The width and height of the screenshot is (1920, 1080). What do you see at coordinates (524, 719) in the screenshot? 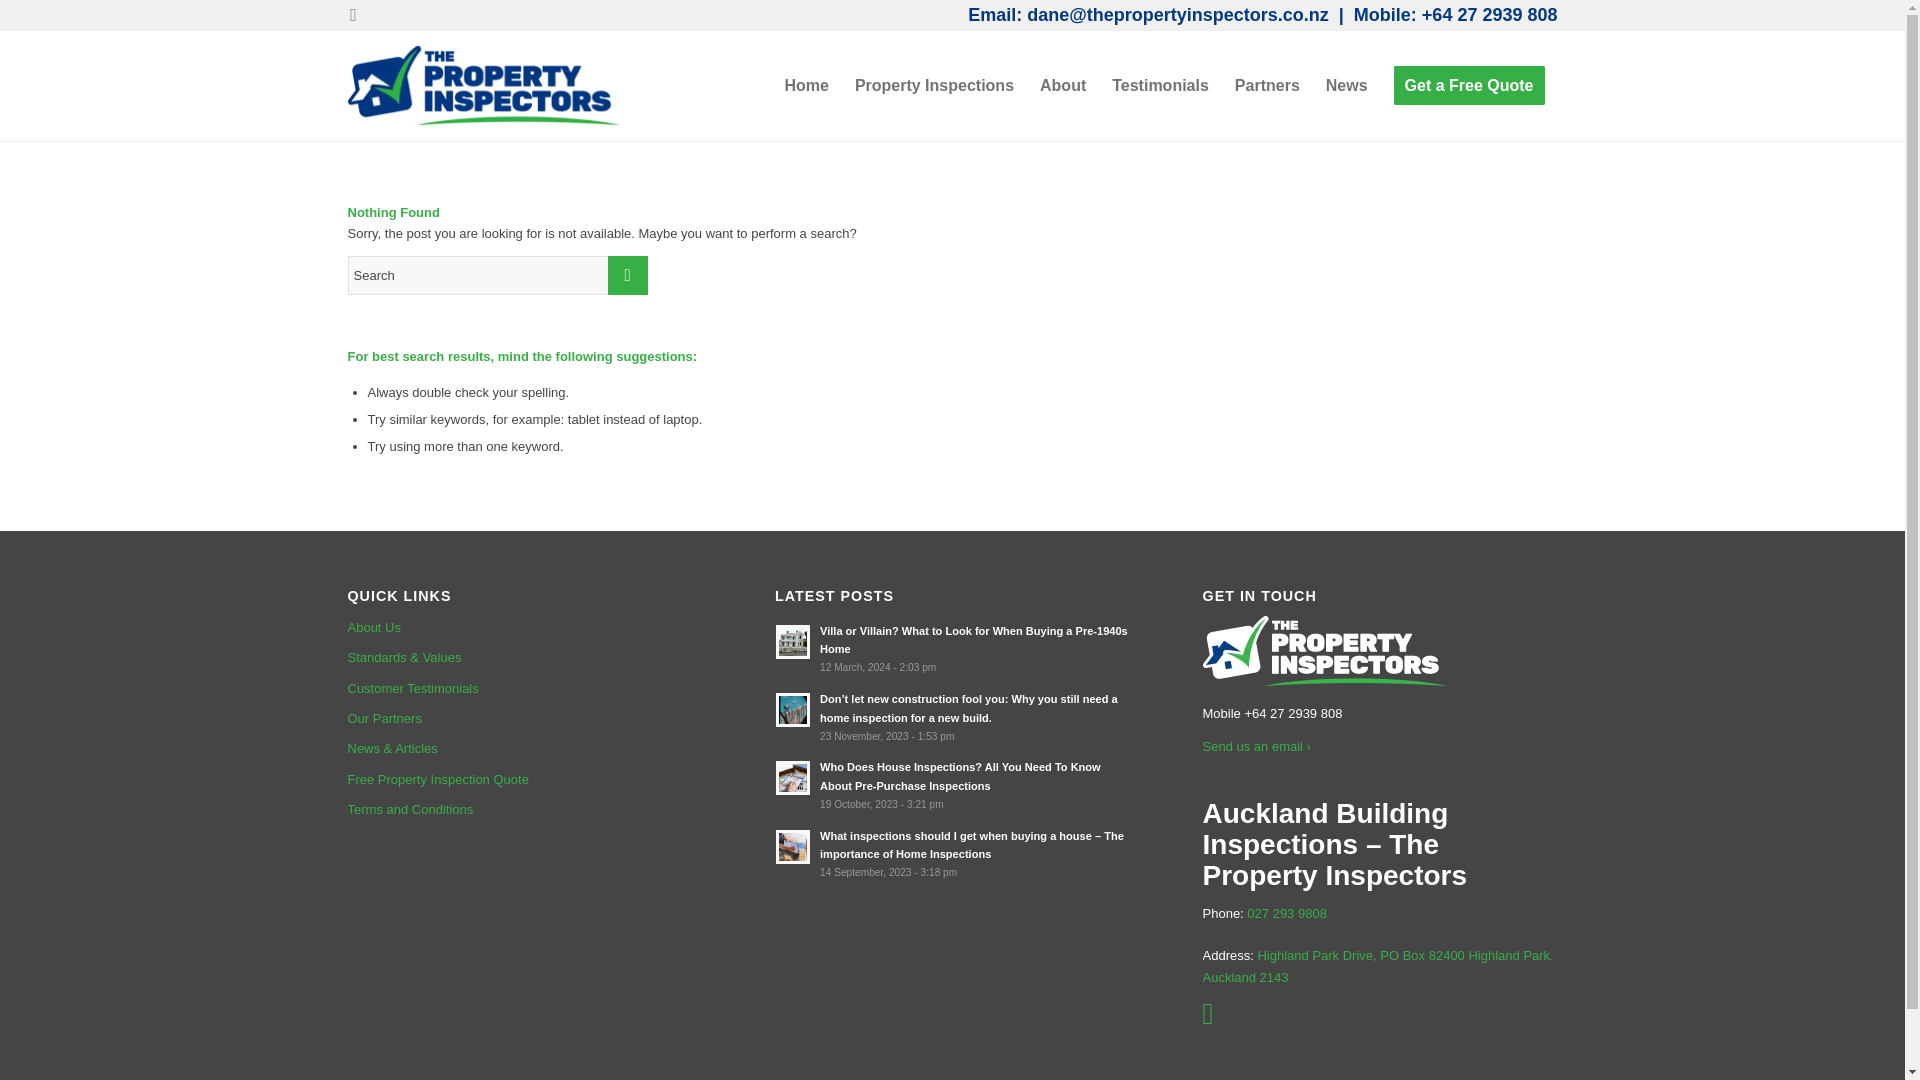
I see `Our Partners` at bounding box center [524, 719].